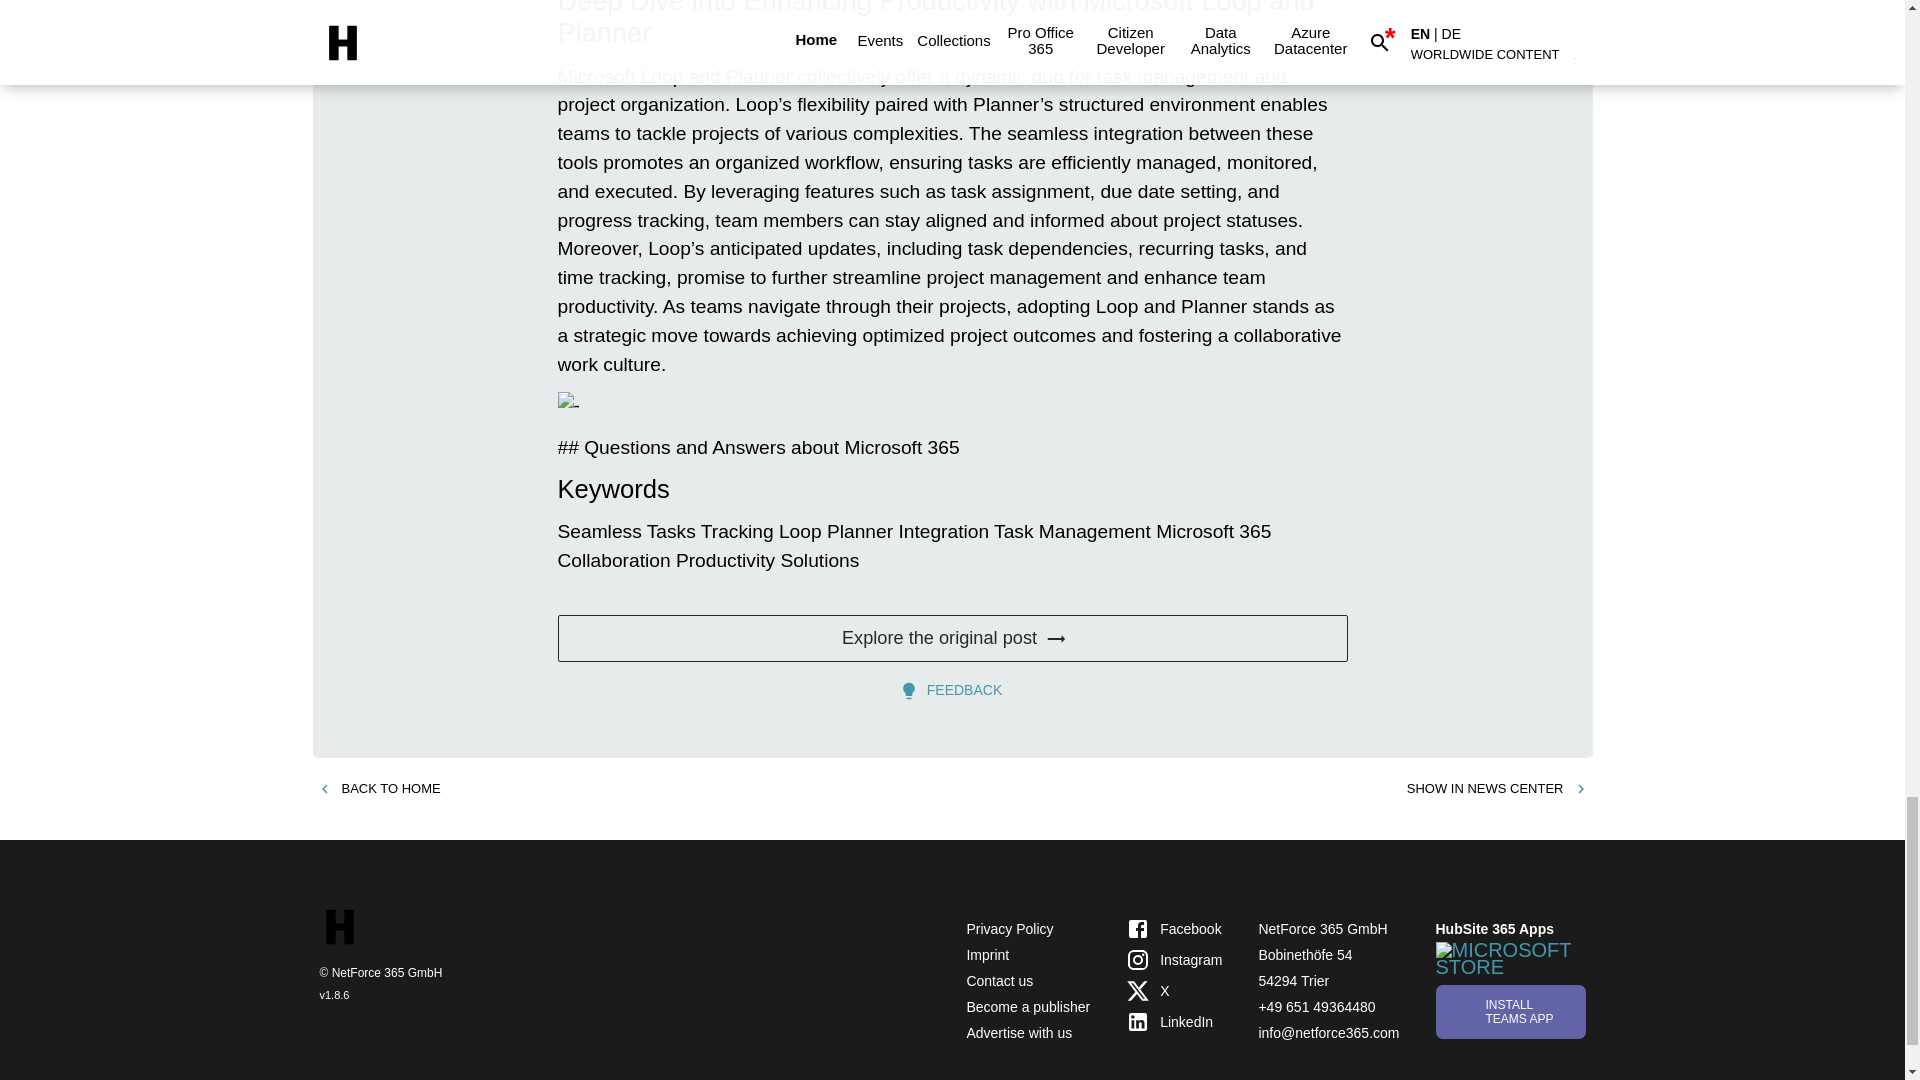 The image size is (1920, 1080). Describe the element at coordinates (987, 955) in the screenshot. I see `Imprint` at that location.